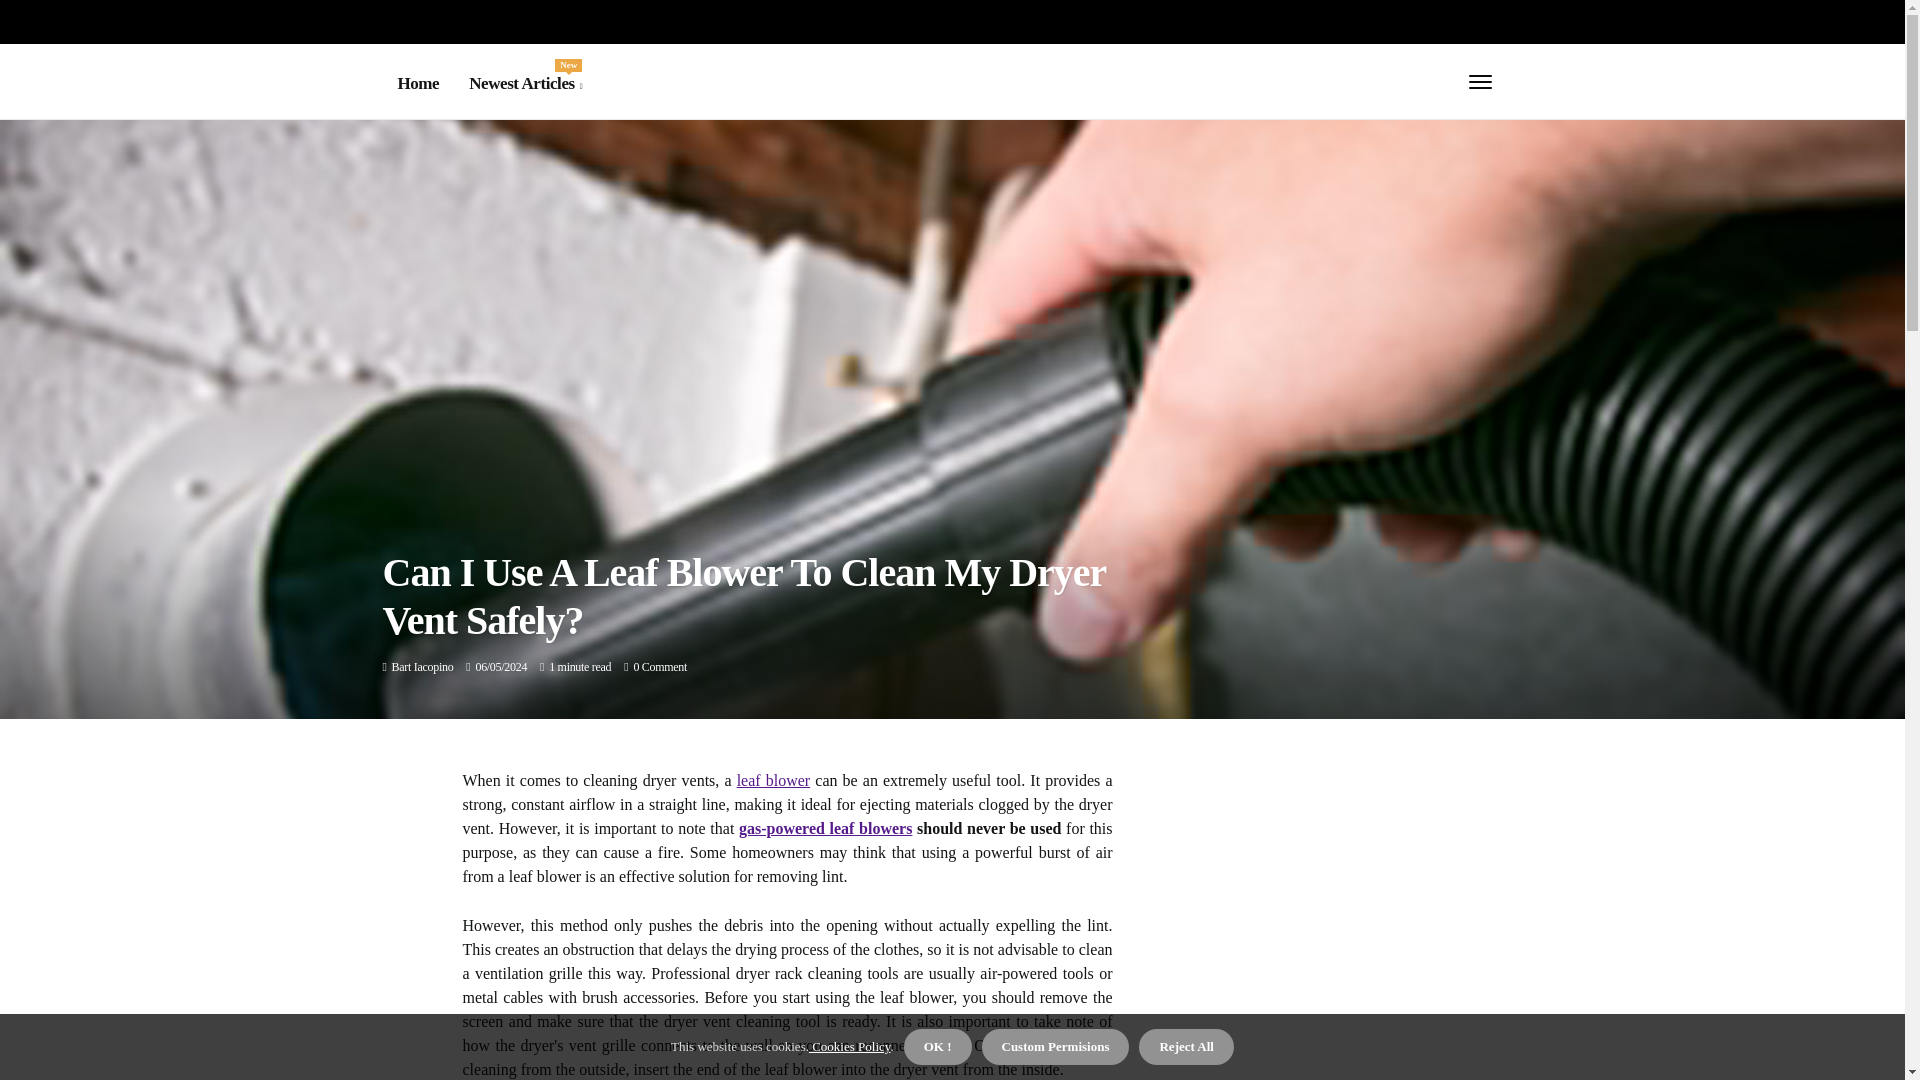 The height and width of the screenshot is (1080, 1920). Describe the element at coordinates (422, 666) in the screenshot. I see `Posts by Bart Iacopino` at that location.